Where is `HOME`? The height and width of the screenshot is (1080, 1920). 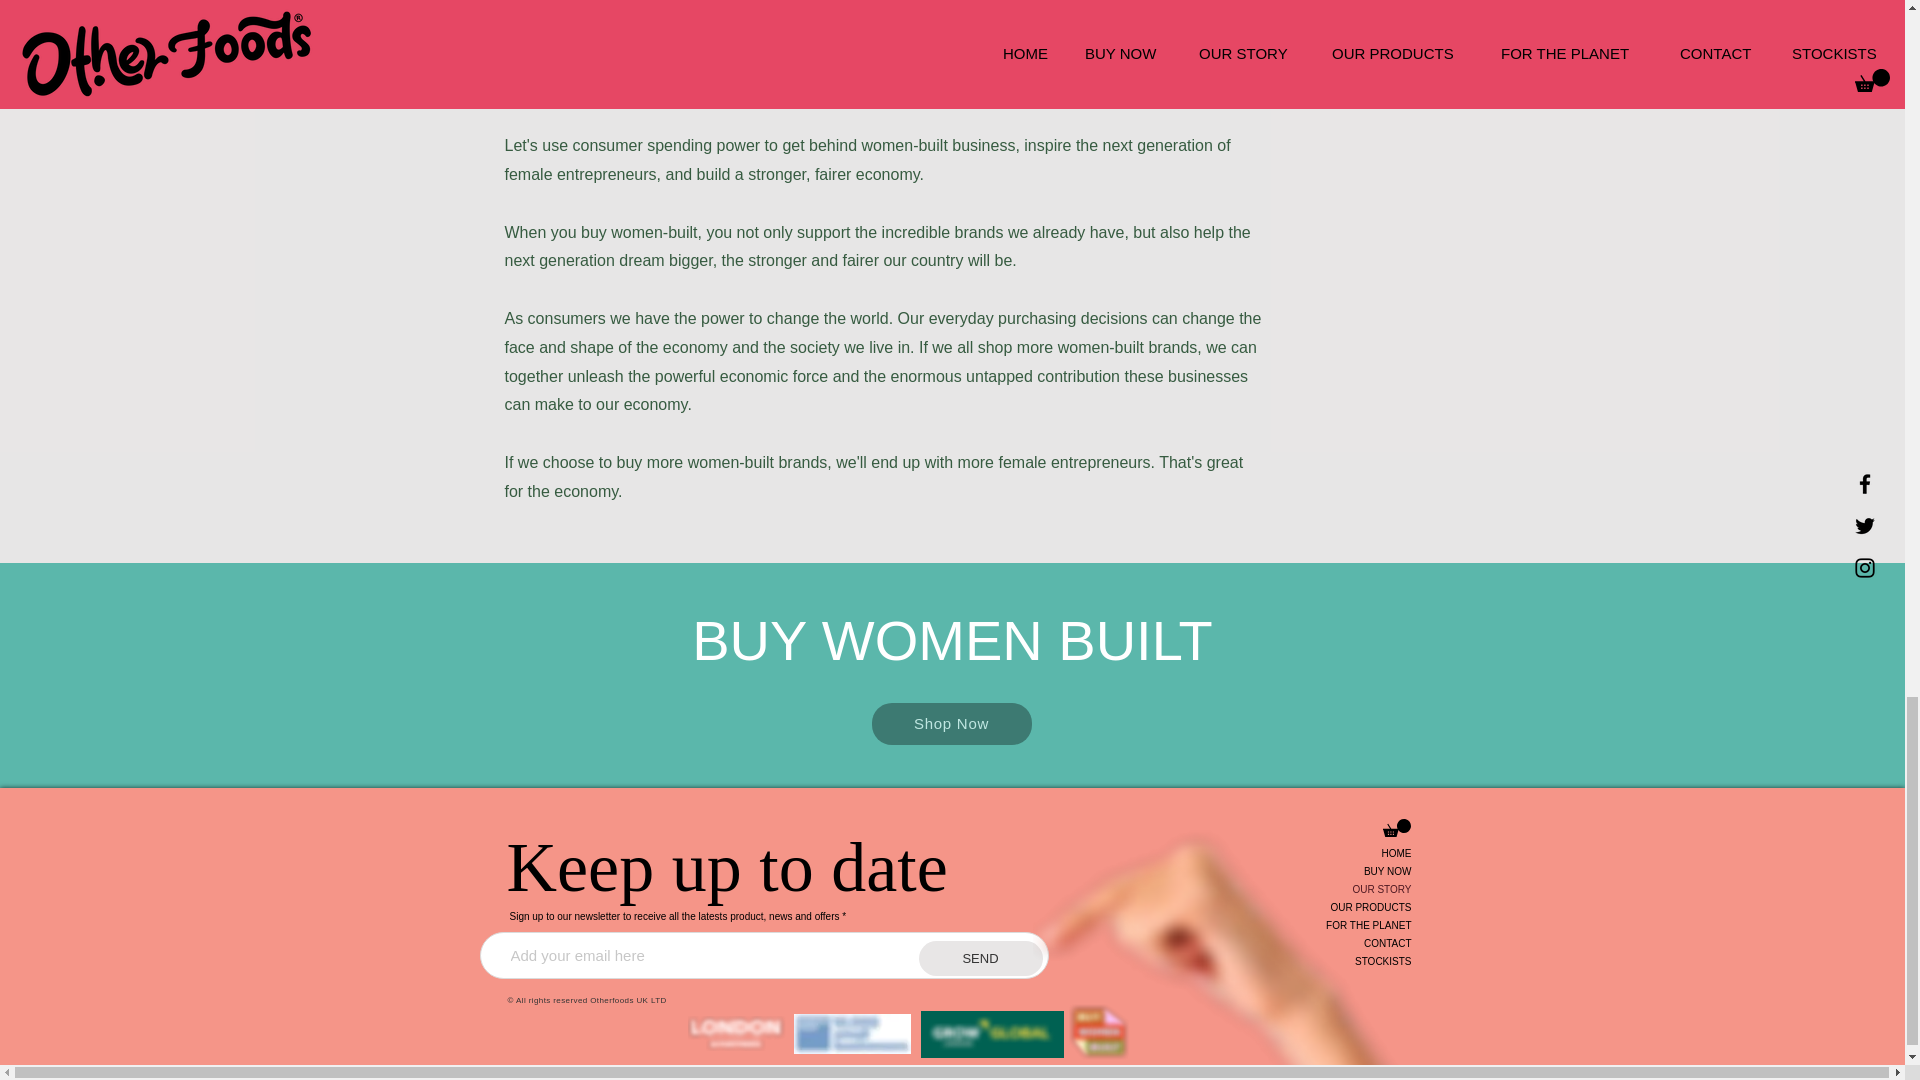 HOME is located at coordinates (1340, 853).